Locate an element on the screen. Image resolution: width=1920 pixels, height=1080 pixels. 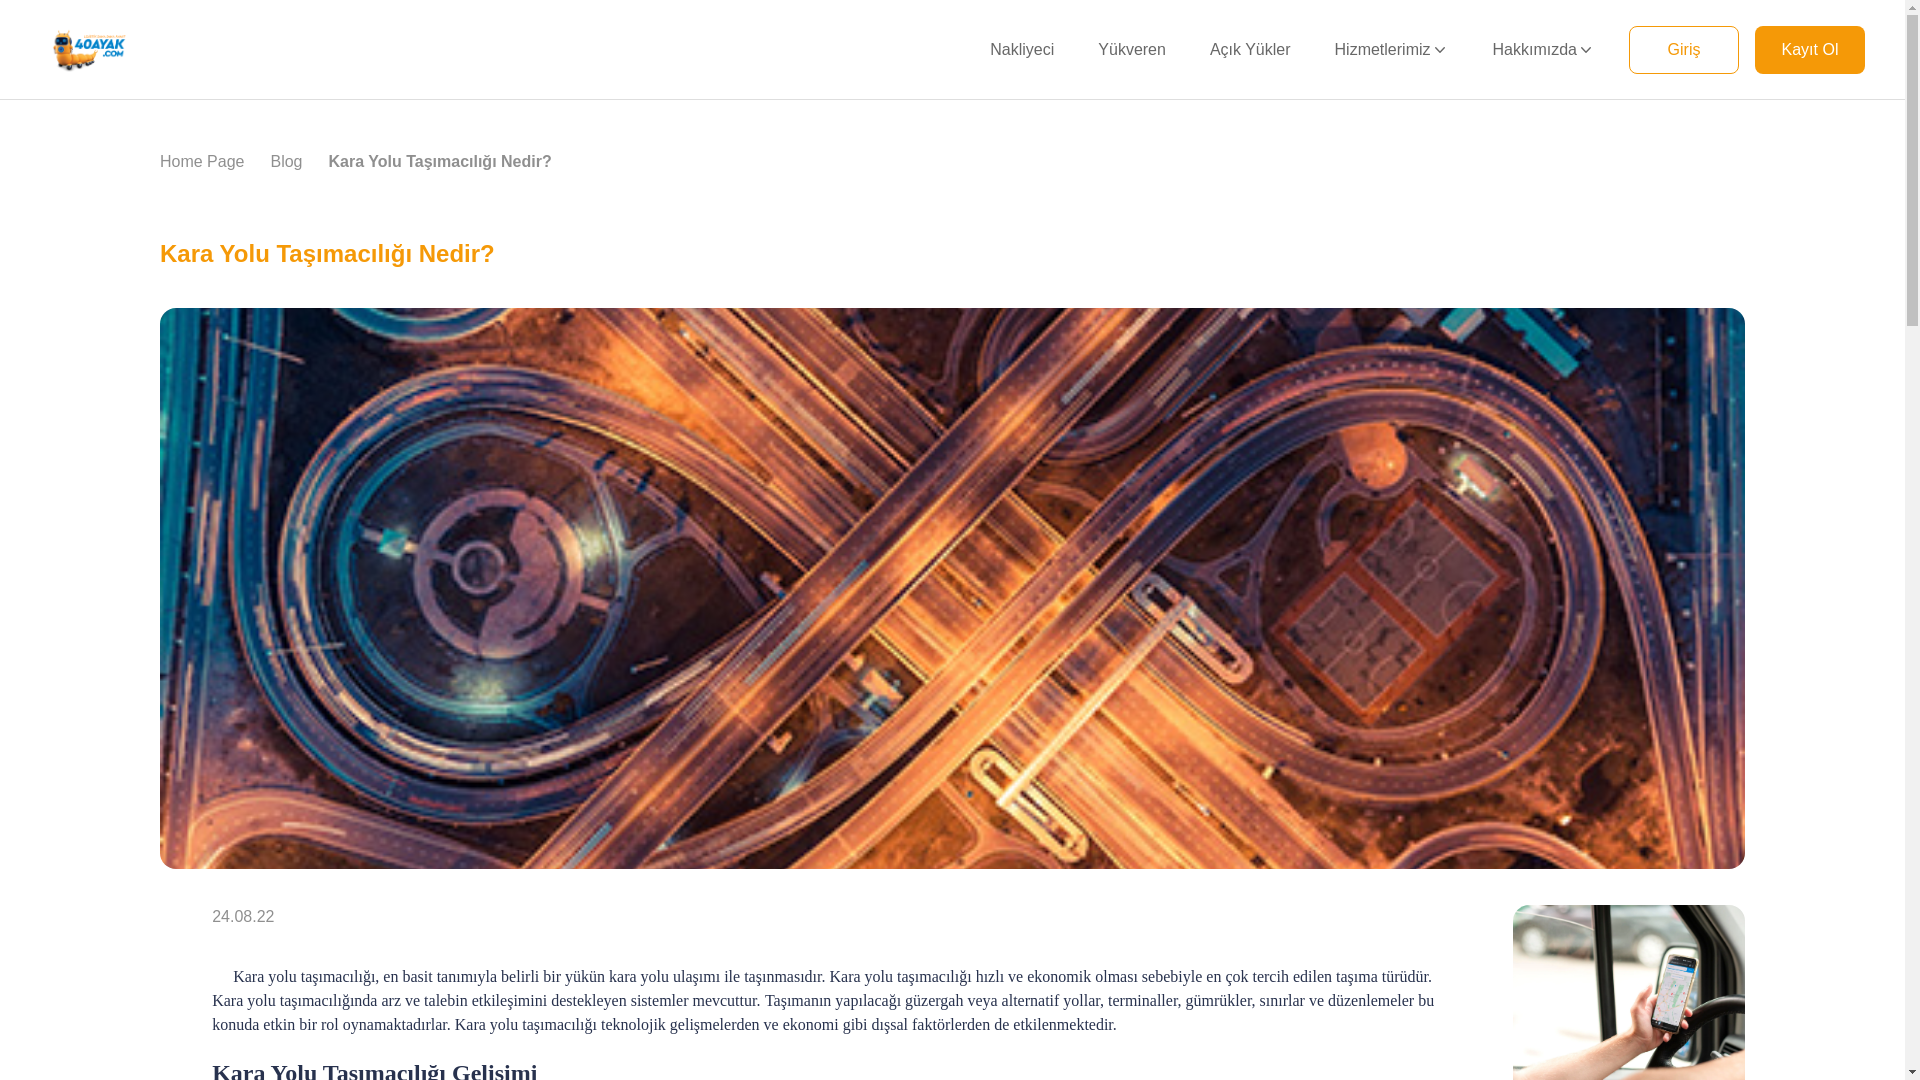
Copy Link is located at coordinates (174, 914).